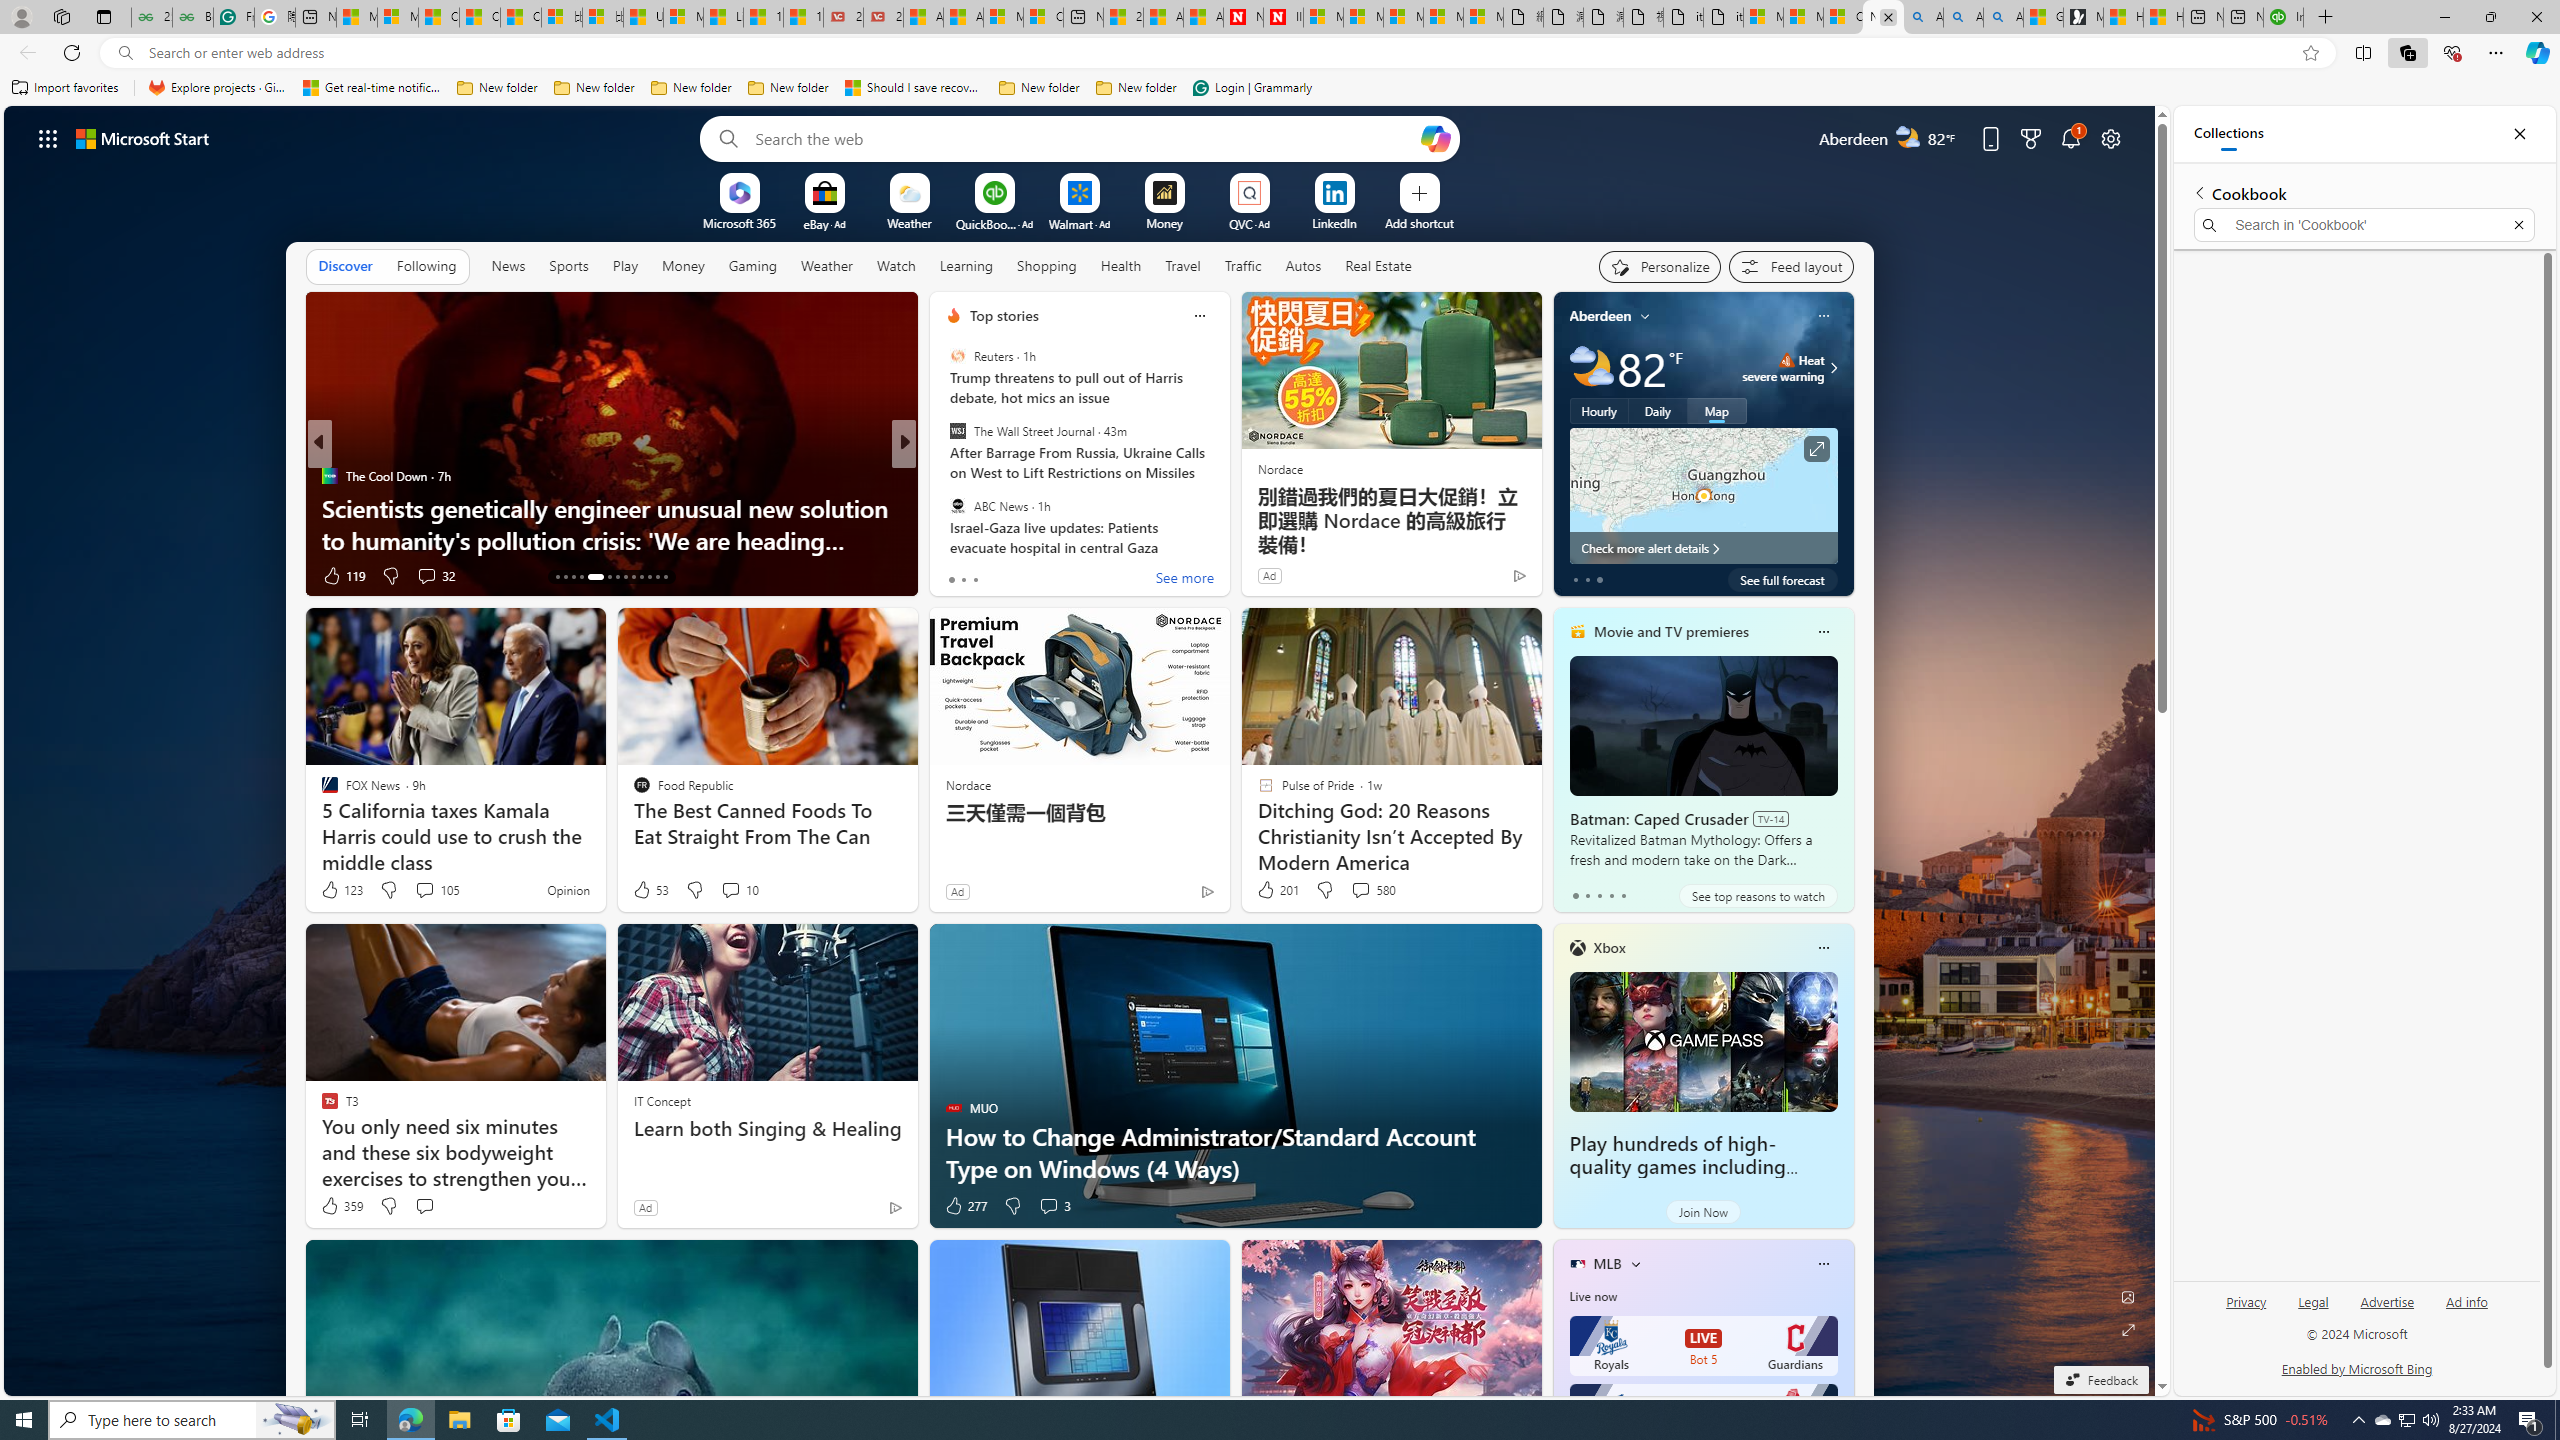 Image resolution: width=2560 pixels, height=1440 pixels. I want to click on Class: weather-arrow-glyph, so click(1834, 368).